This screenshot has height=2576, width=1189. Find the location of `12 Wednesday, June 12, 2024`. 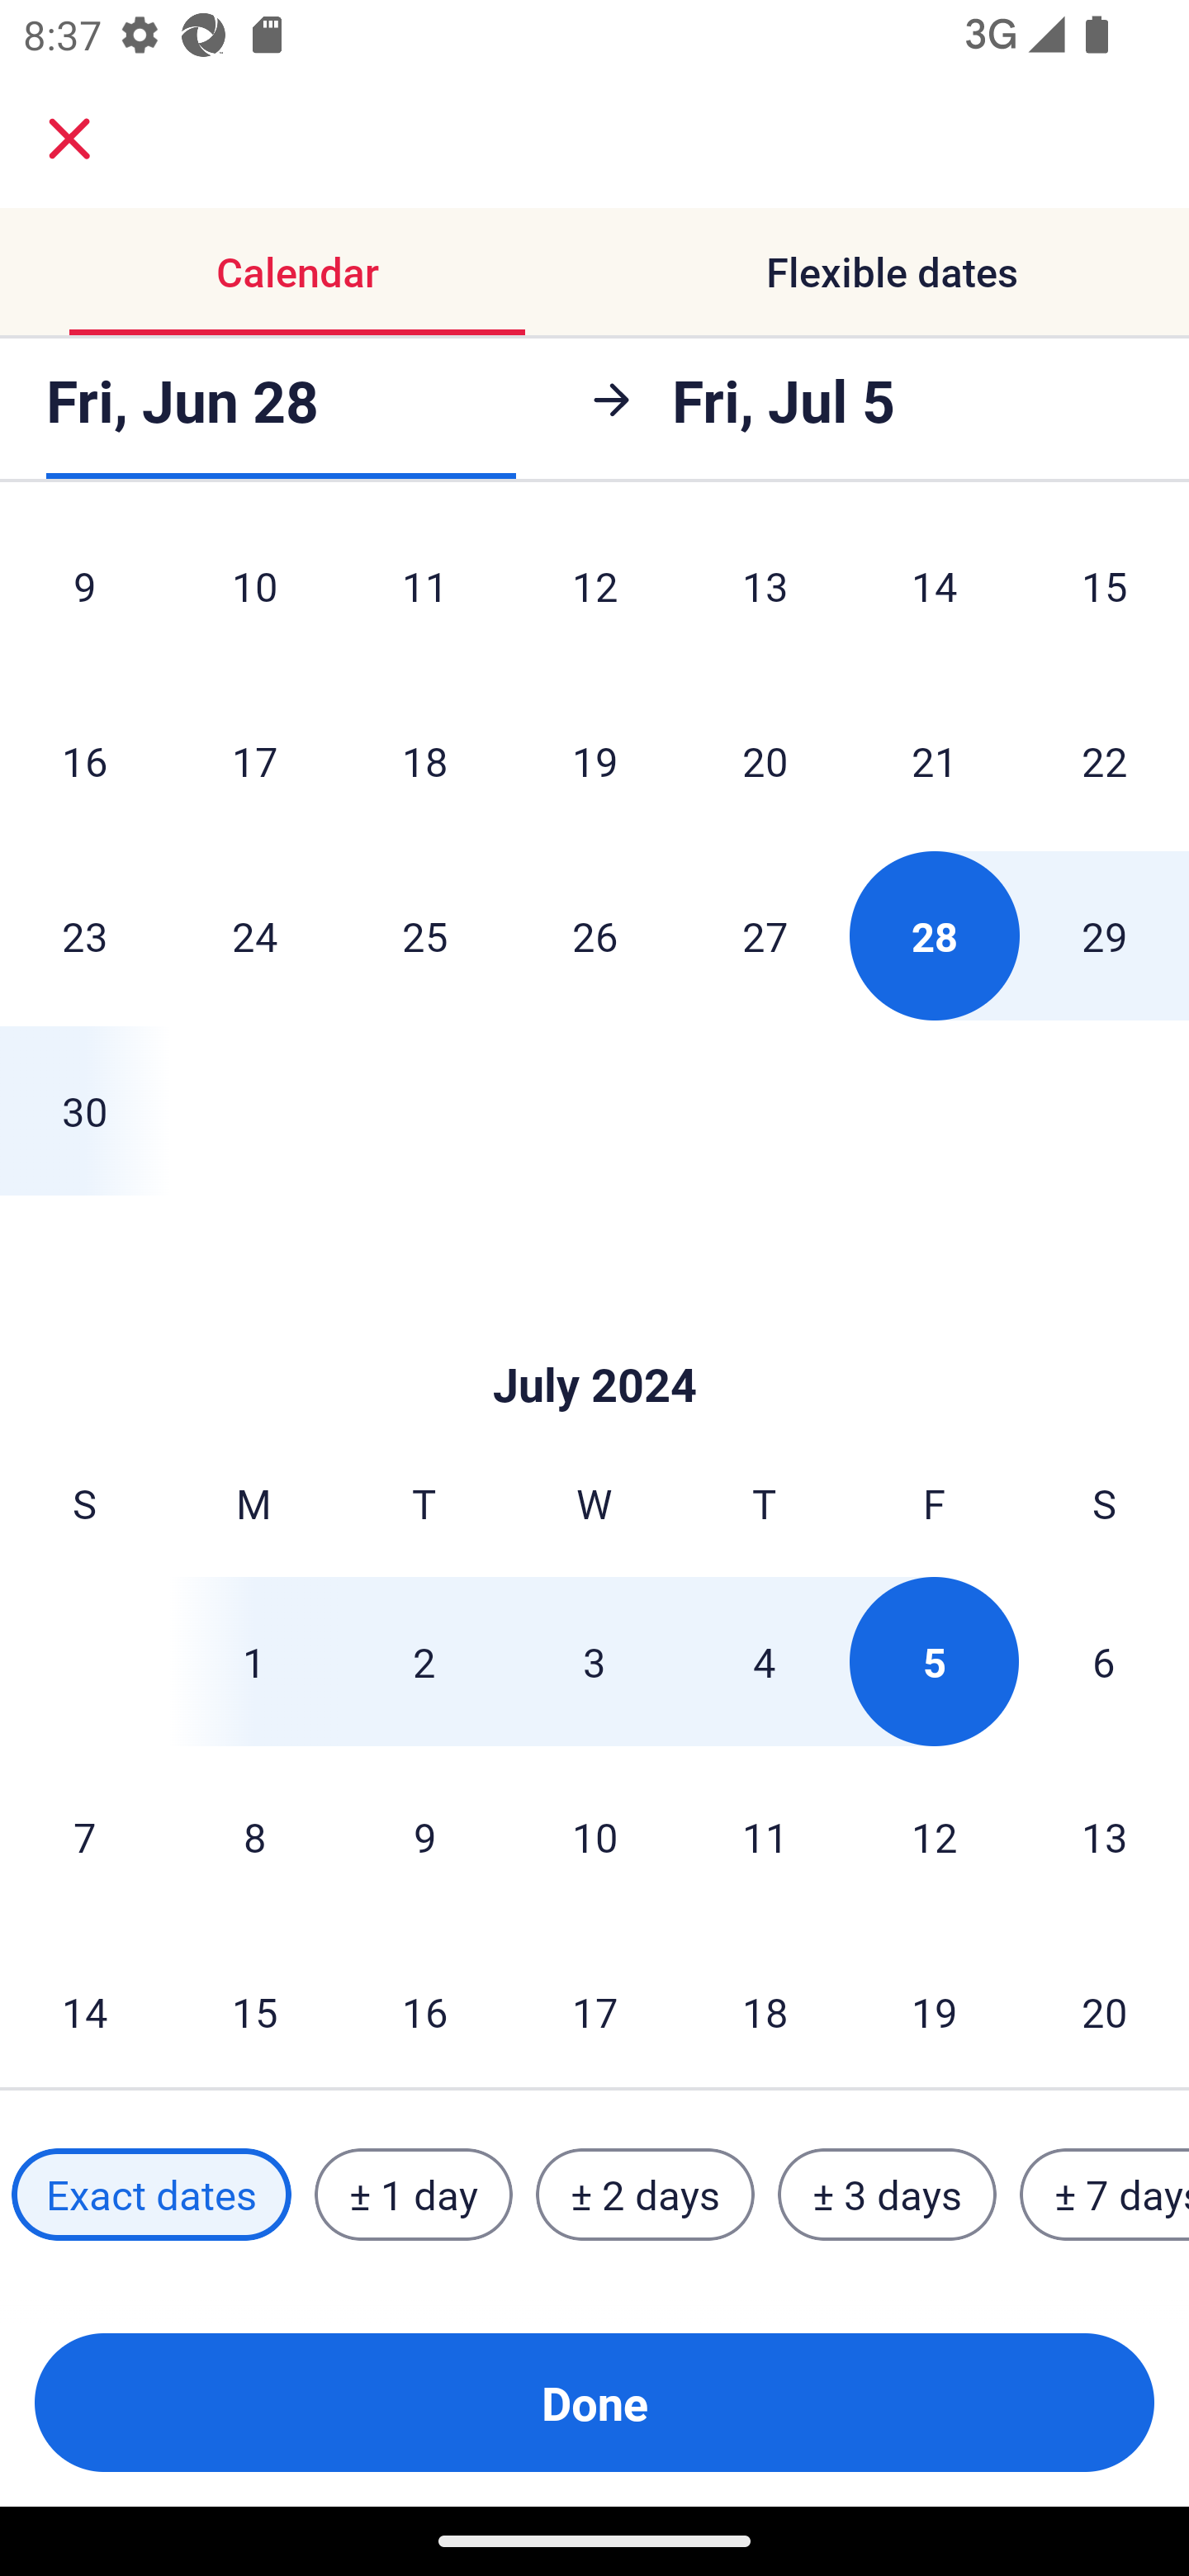

12 Wednesday, June 12, 2024 is located at coordinates (594, 599).